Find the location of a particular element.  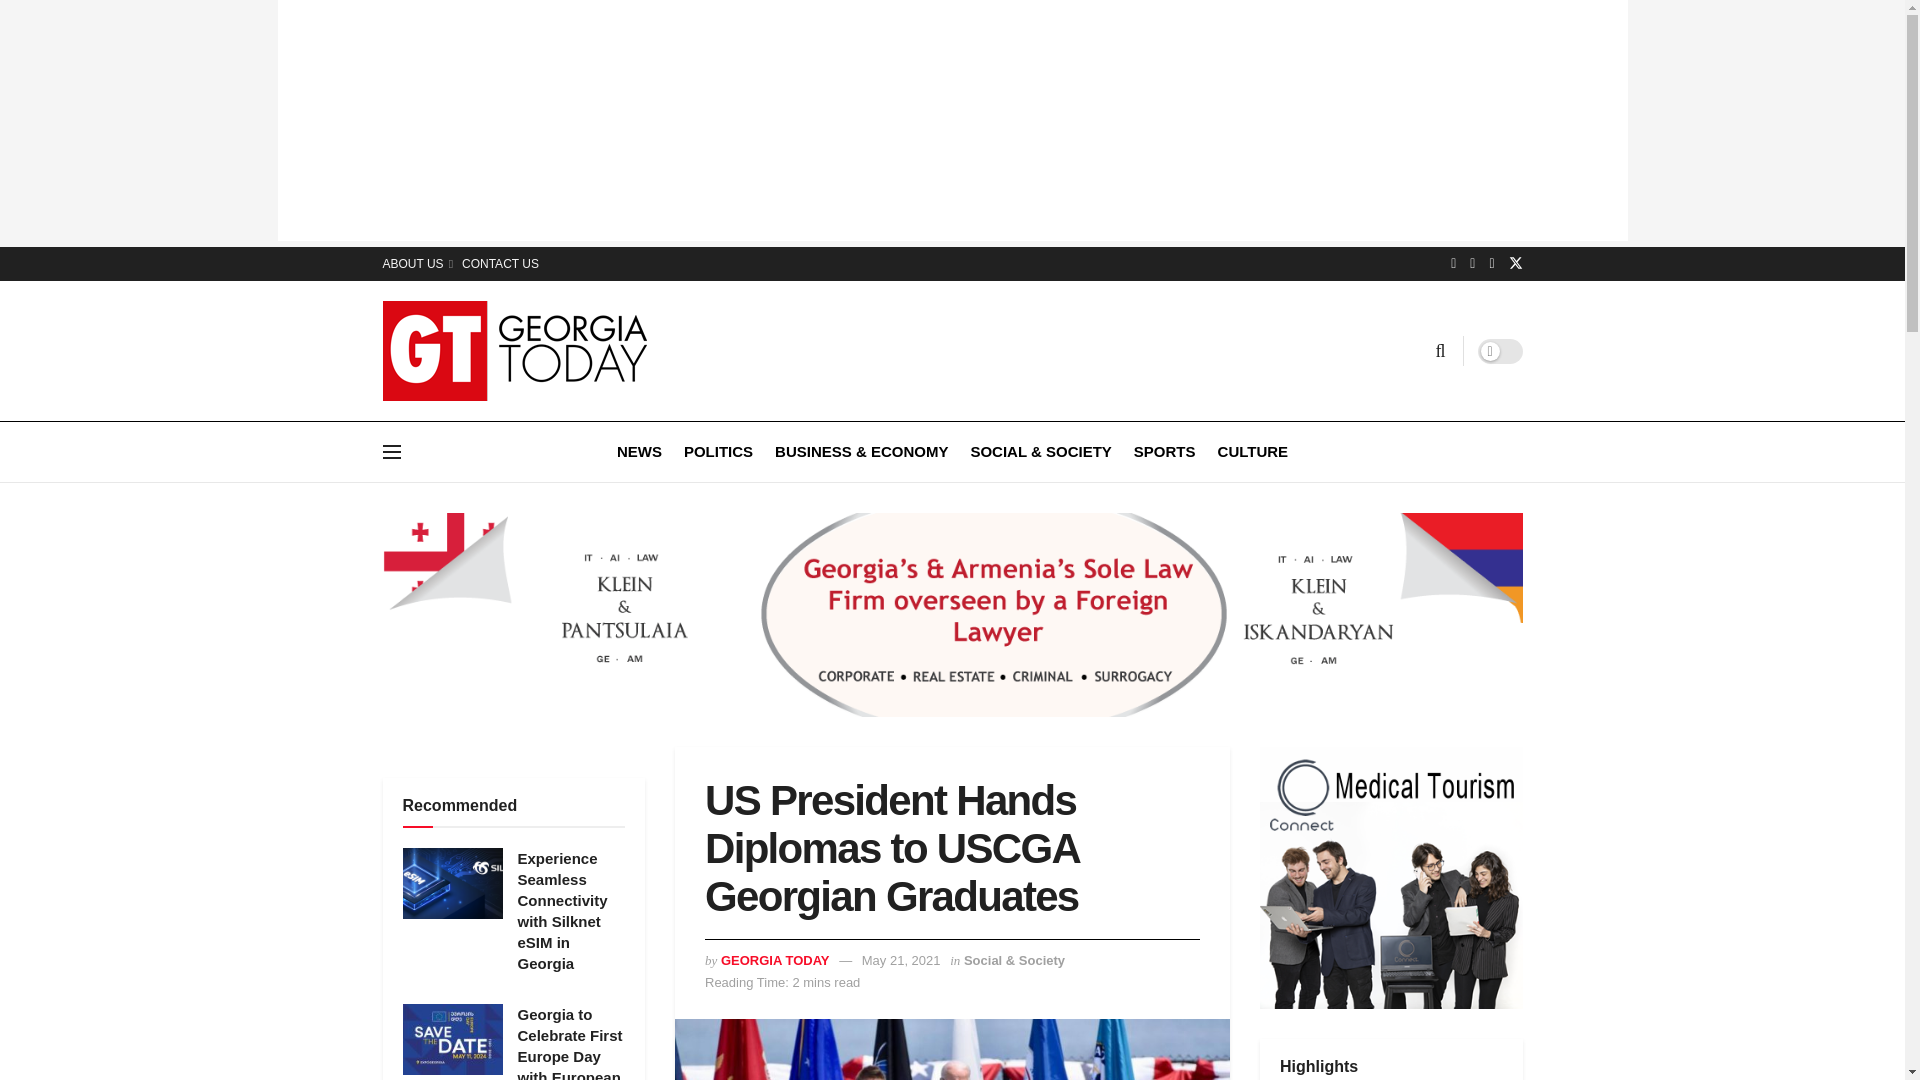

CULTURE is located at coordinates (1252, 451).